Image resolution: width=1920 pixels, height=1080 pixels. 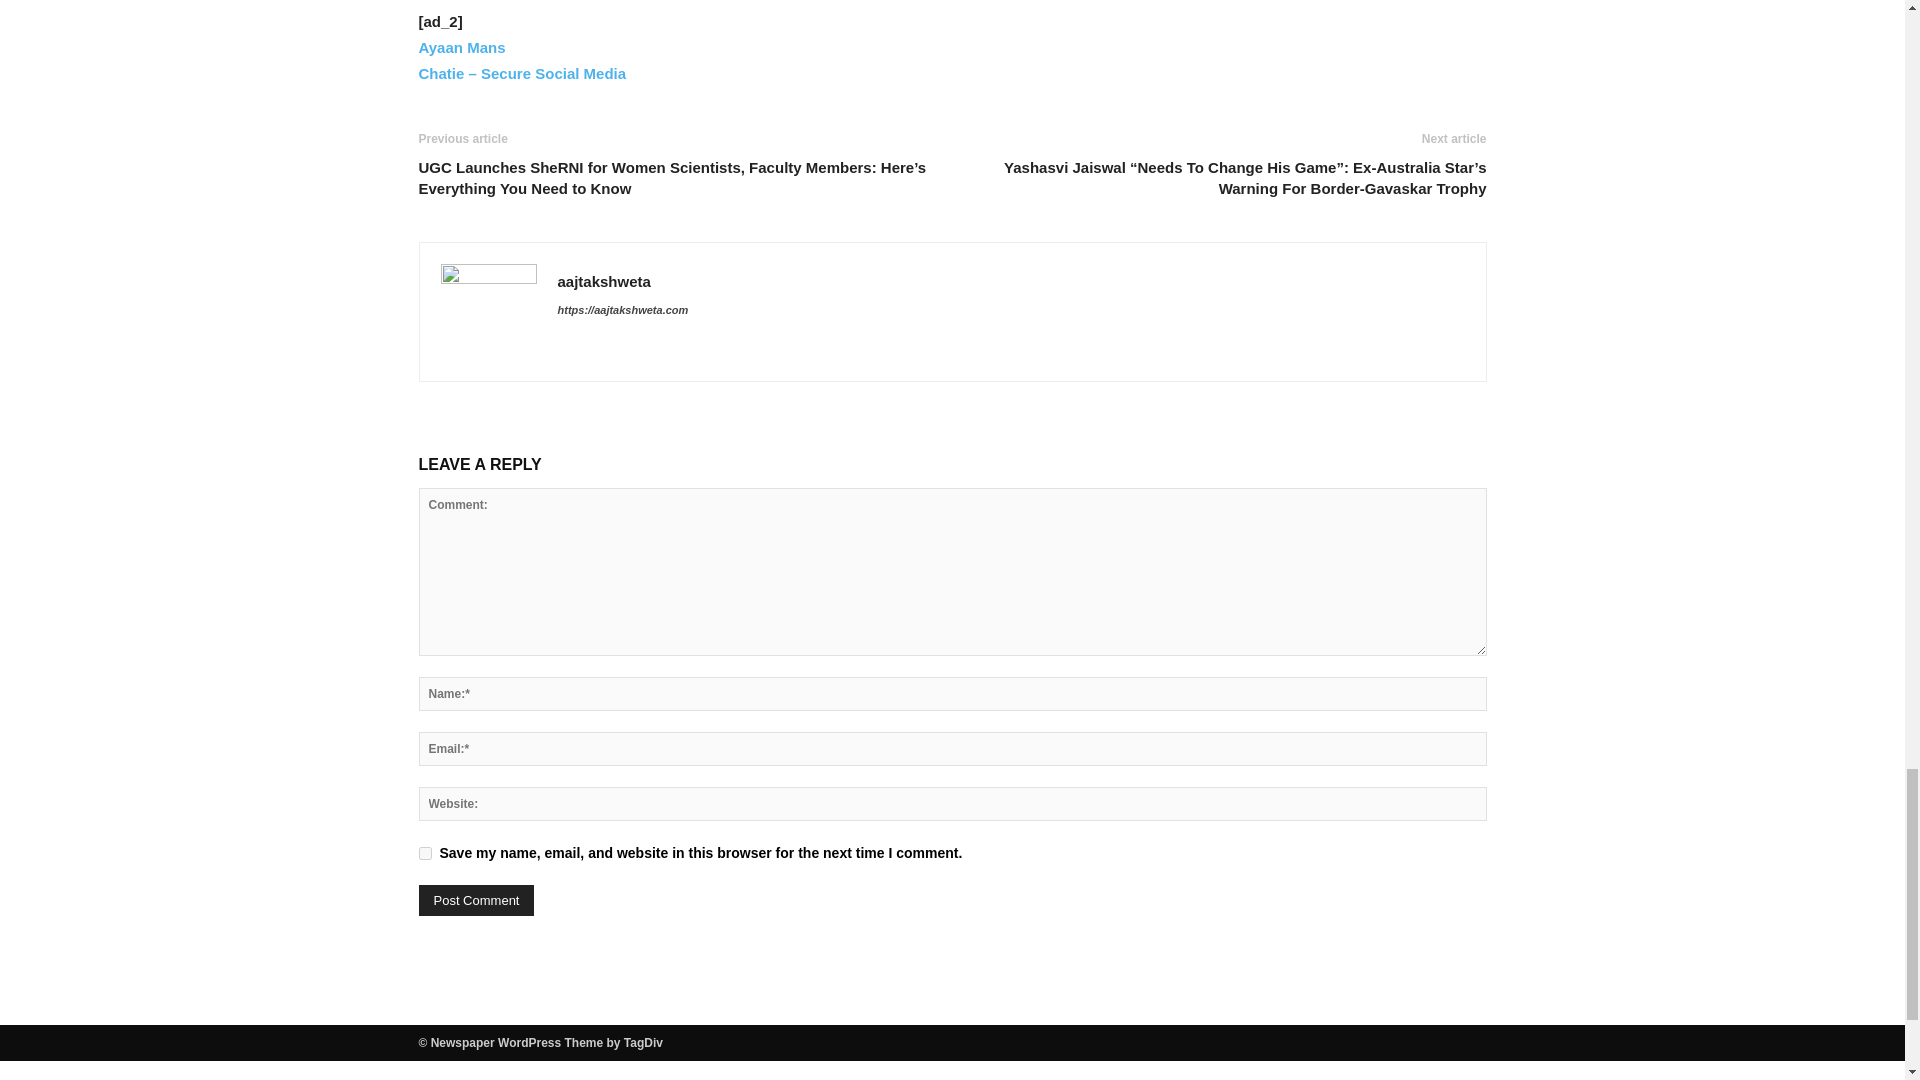 What do you see at coordinates (476, 900) in the screenshot?
I see `Post Comment` at bounding box center [476, 900].